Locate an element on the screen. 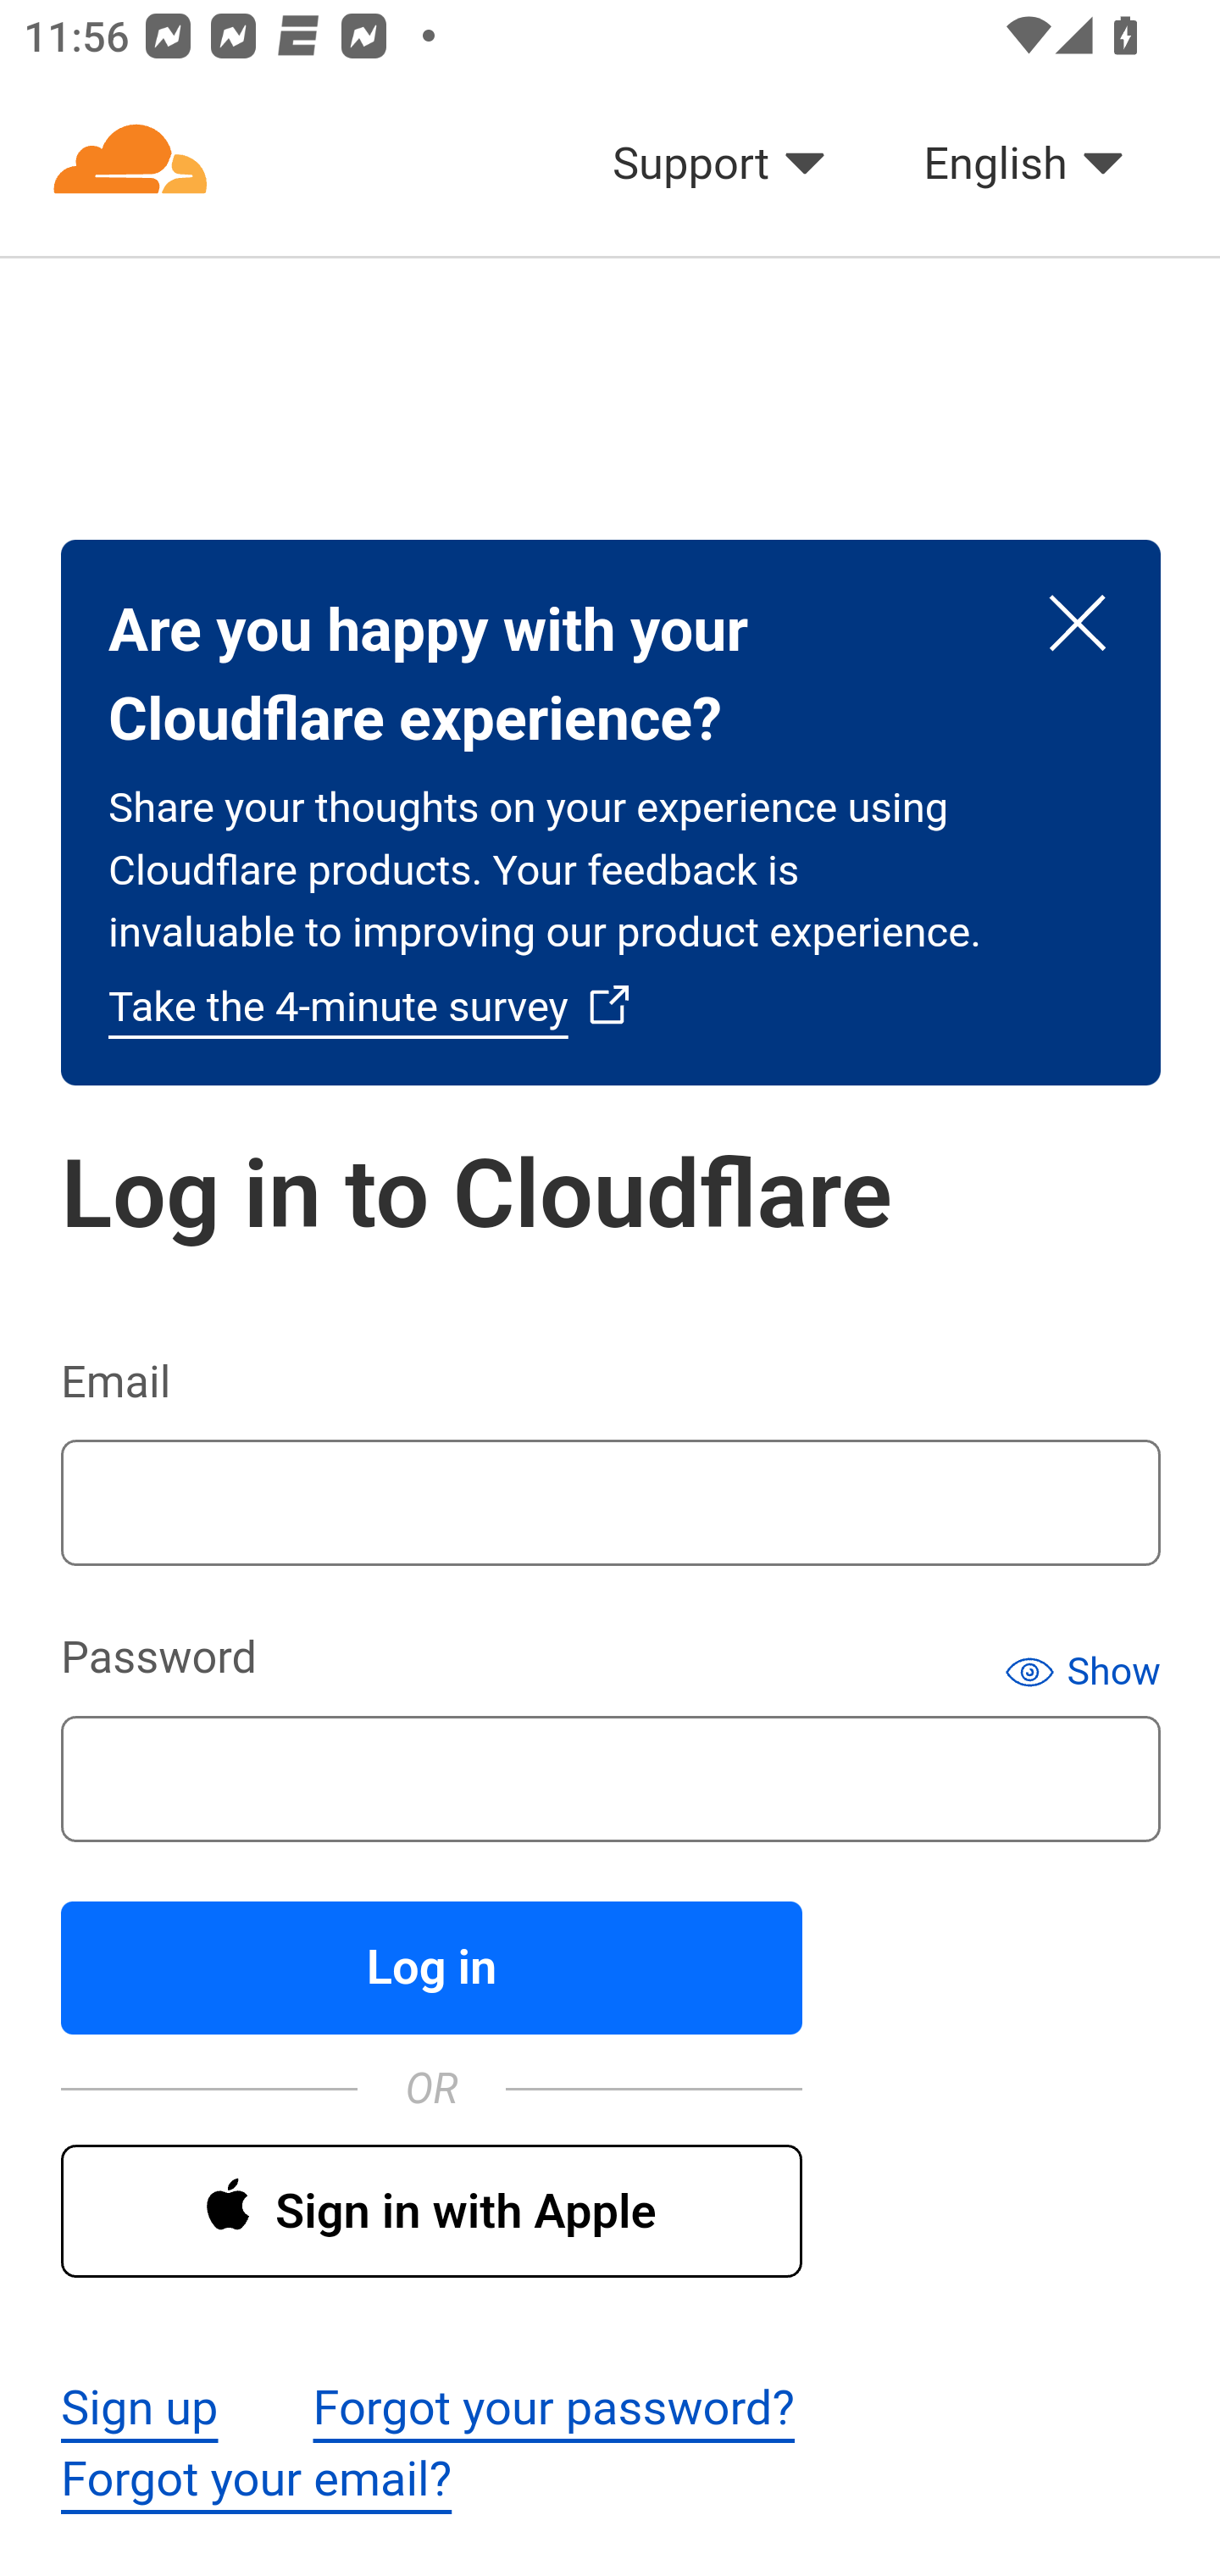  Sign in with Apple is located at coordinates (430, 2210).